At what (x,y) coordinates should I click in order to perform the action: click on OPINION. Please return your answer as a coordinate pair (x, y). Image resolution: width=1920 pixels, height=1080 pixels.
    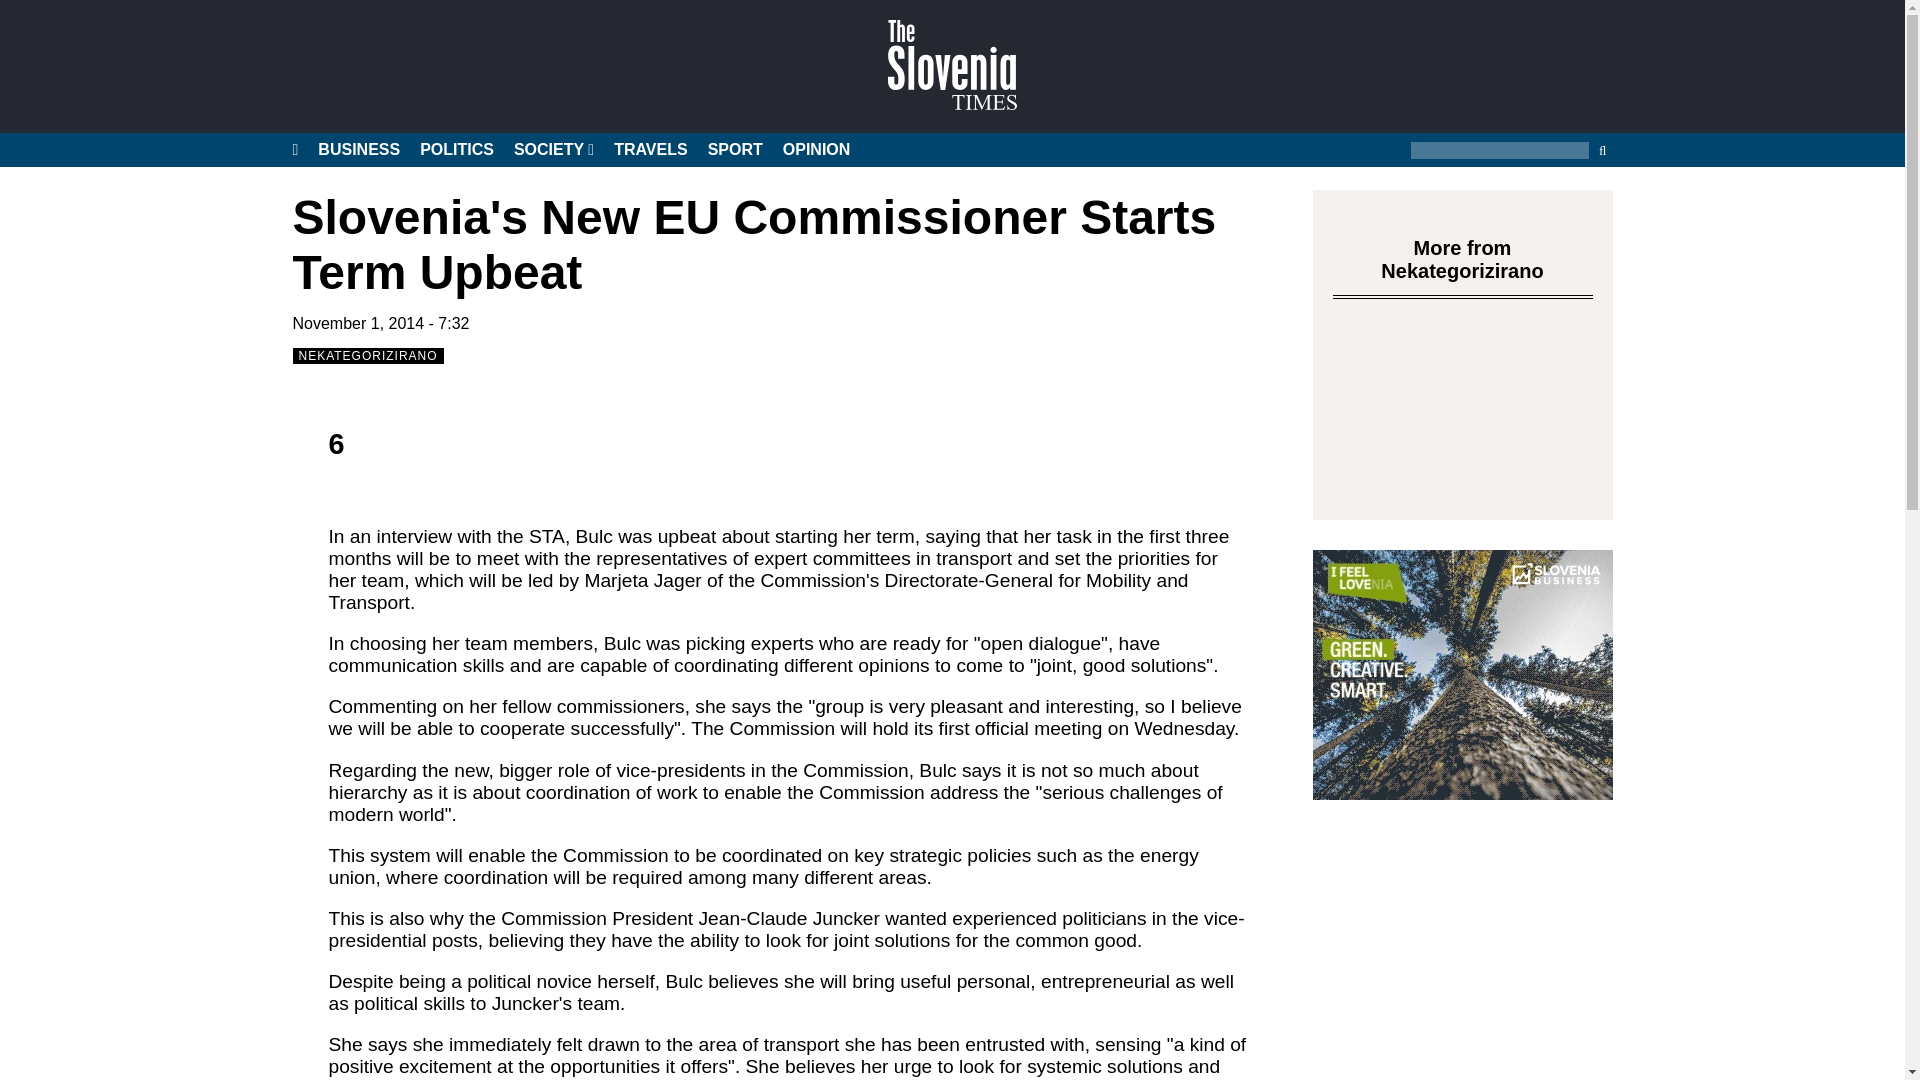
    Looking at the image, I should click on (816, 150).